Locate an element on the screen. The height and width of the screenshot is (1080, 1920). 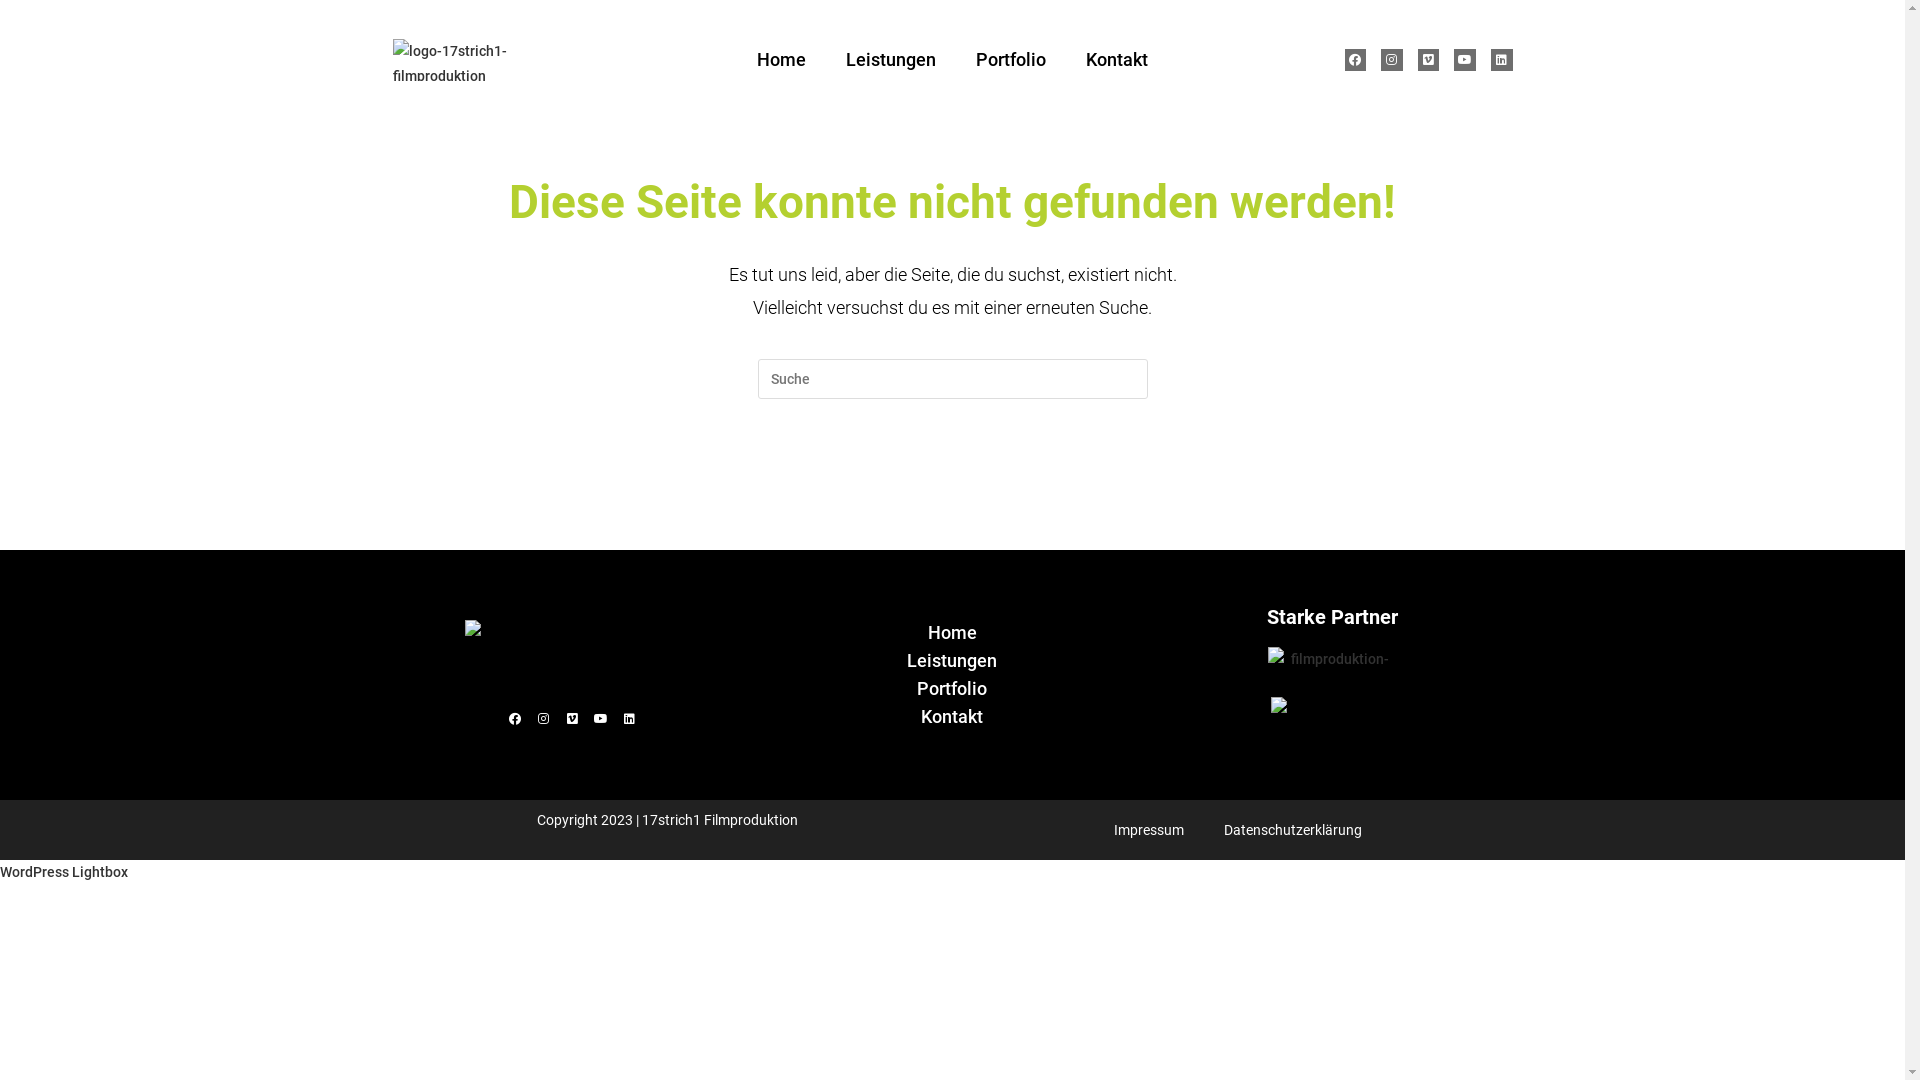
Home is located at coordinates (782, 60).